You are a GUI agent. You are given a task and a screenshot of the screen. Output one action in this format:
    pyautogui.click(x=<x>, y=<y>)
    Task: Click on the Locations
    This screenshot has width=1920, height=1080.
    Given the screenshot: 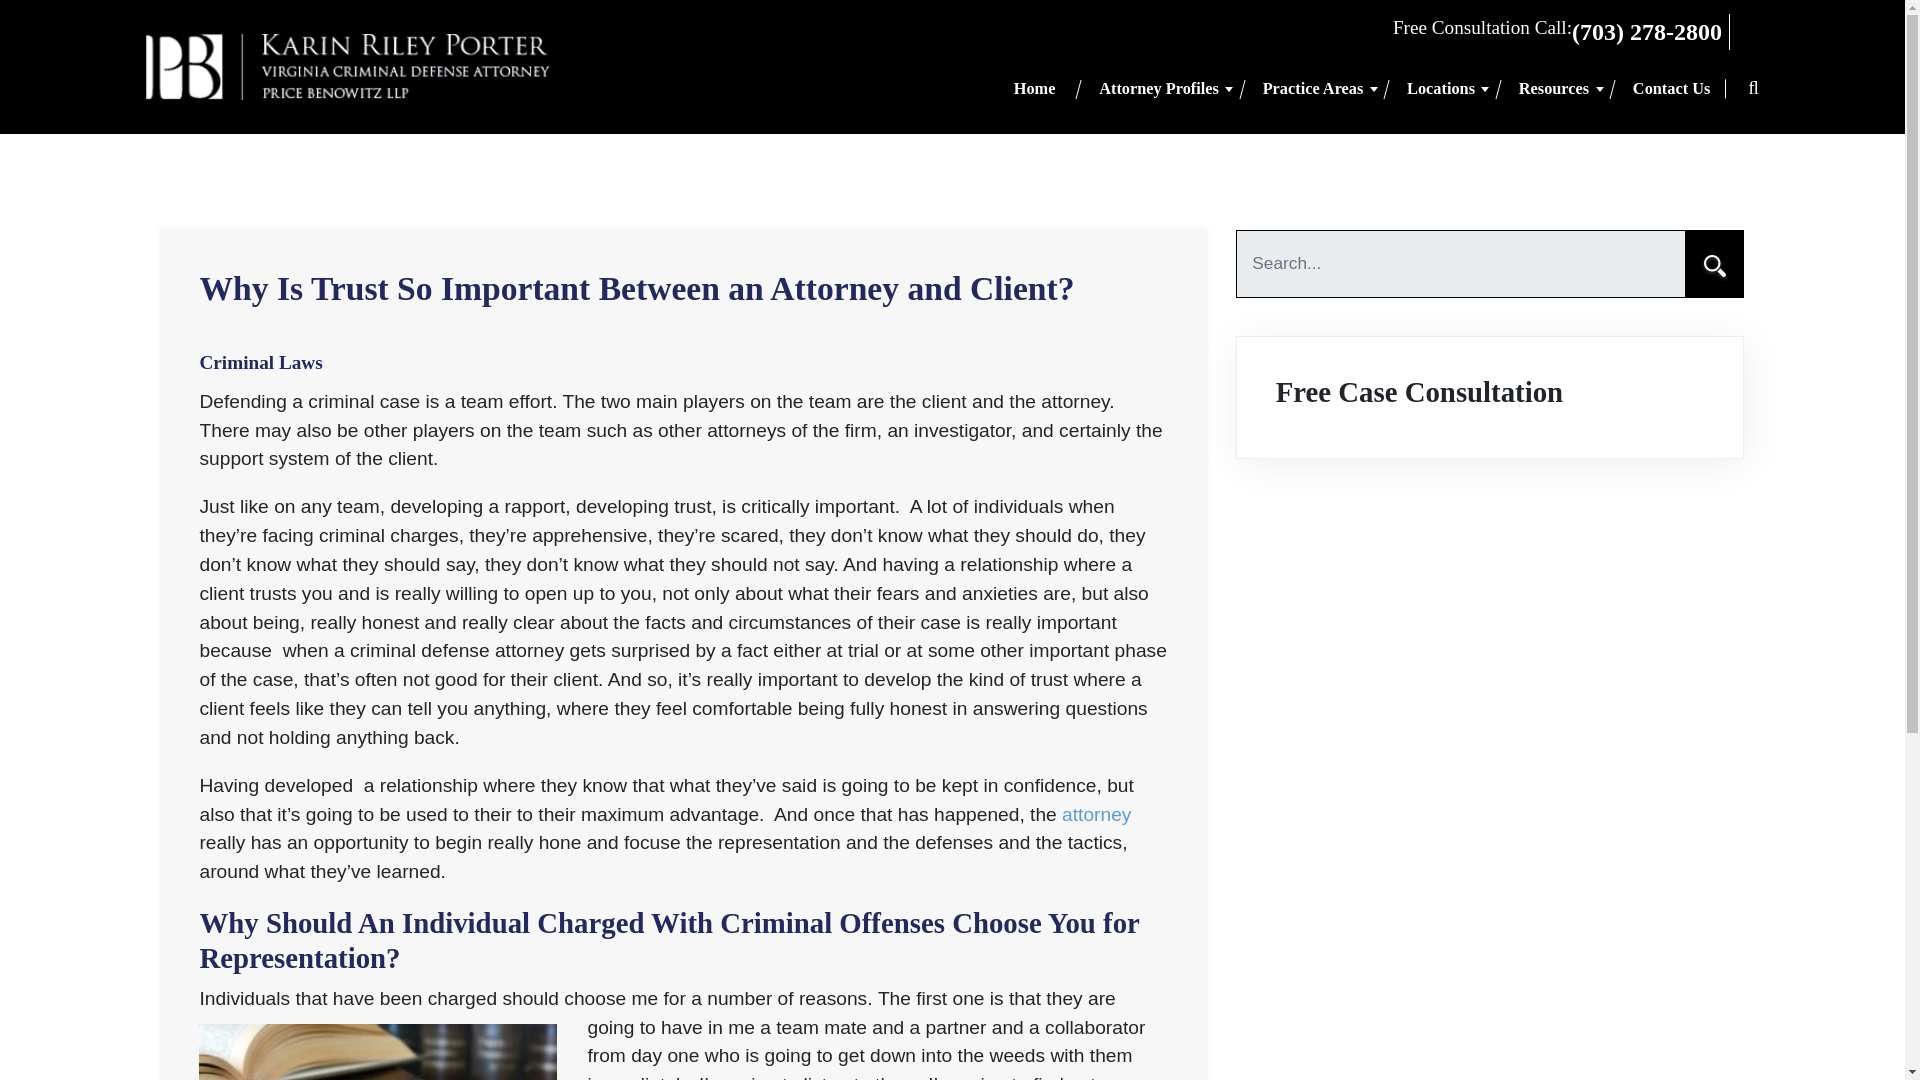 What is the action you would take?
    pyautogui.click(x=1440, y=90)
    